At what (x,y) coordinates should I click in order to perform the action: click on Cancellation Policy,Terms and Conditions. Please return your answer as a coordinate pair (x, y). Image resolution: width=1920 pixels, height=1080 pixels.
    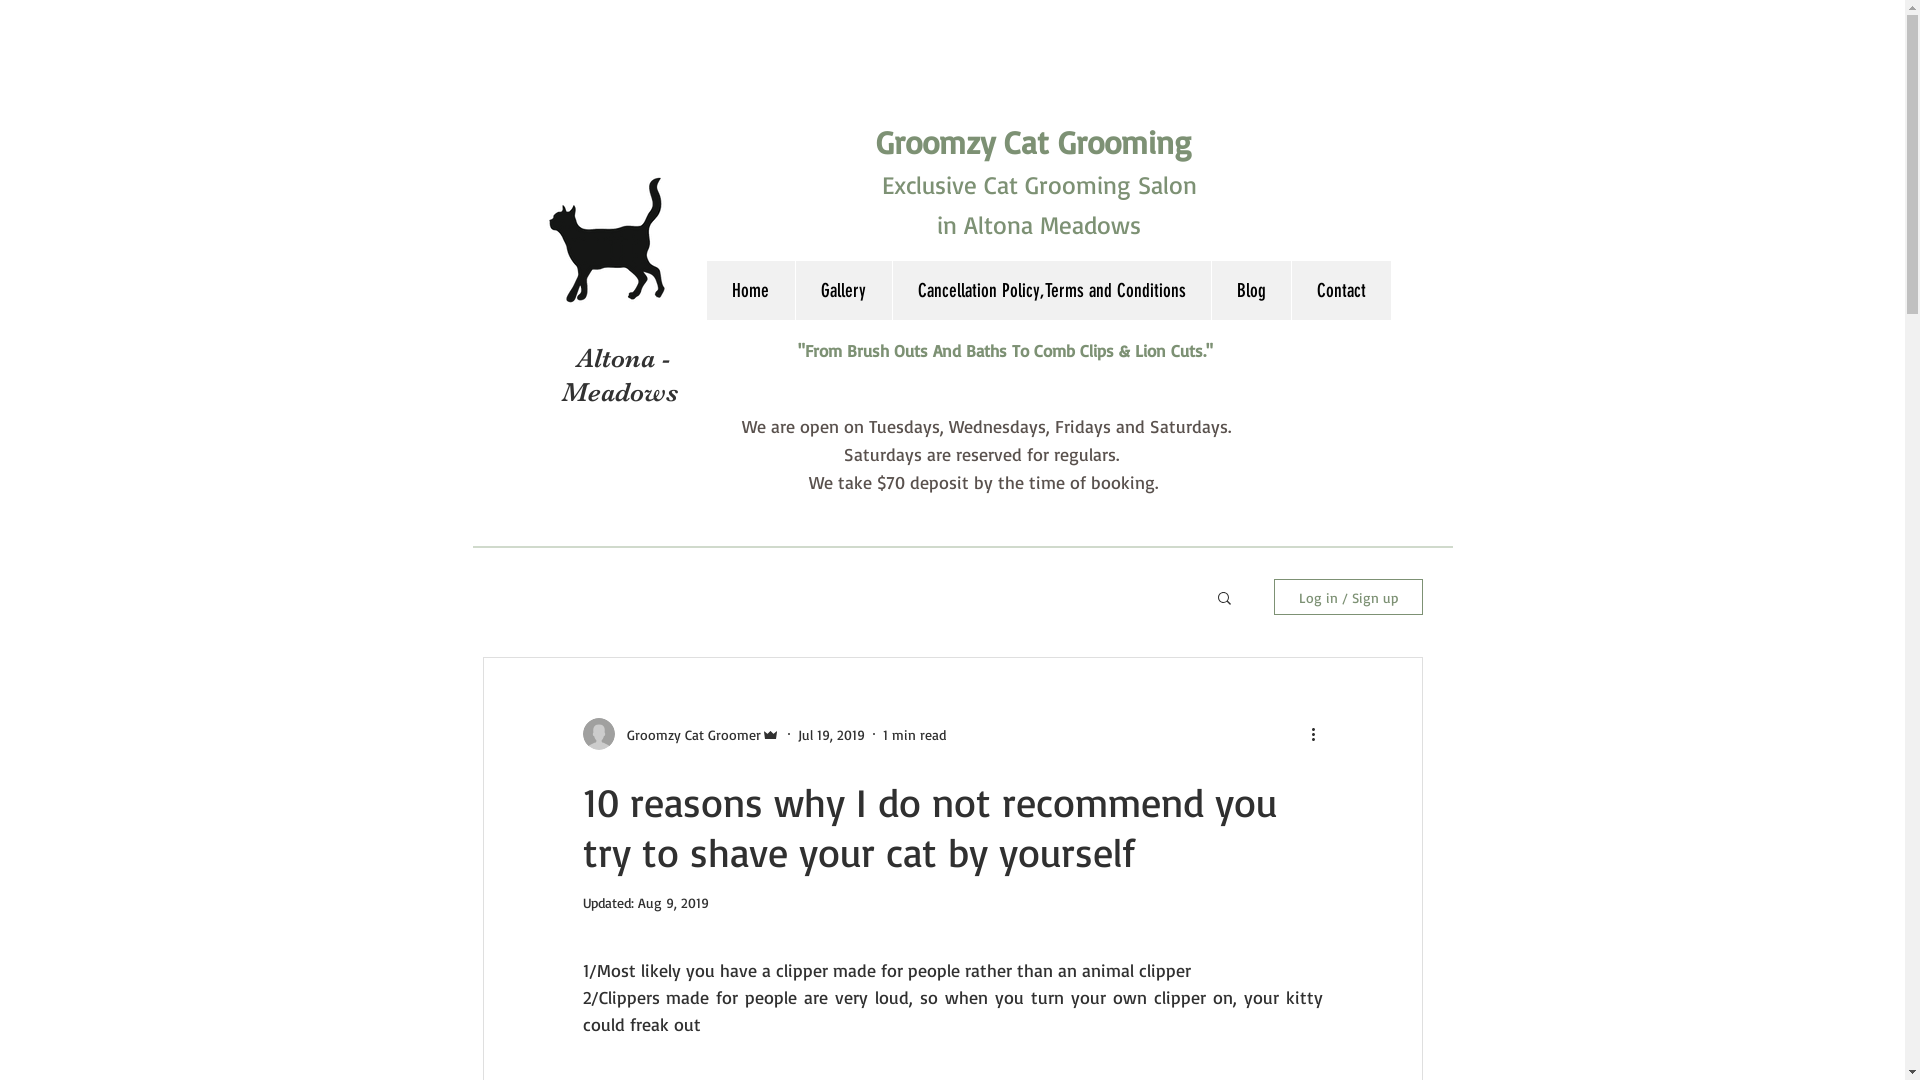
    Looking at the image, I should click on (1052, 290).